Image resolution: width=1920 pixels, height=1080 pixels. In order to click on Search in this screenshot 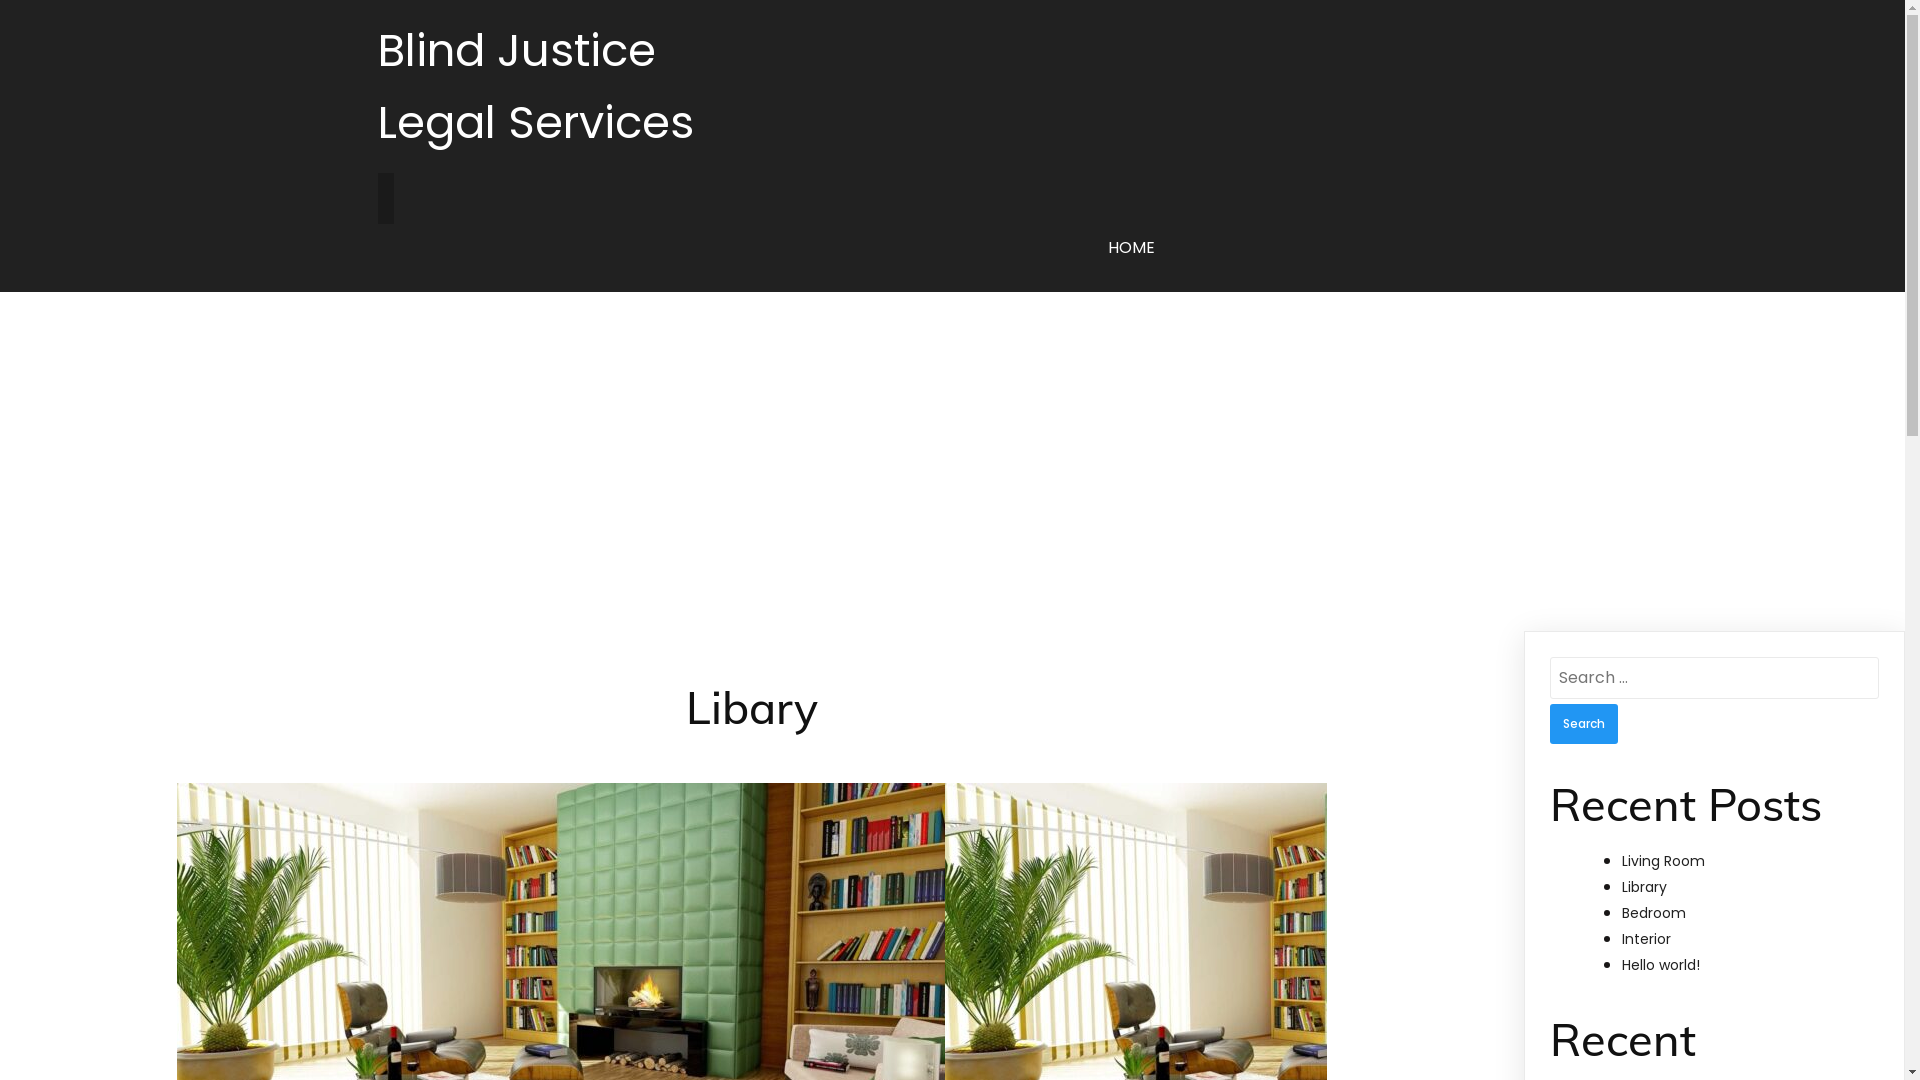, I will do `click(1584, 724)`.